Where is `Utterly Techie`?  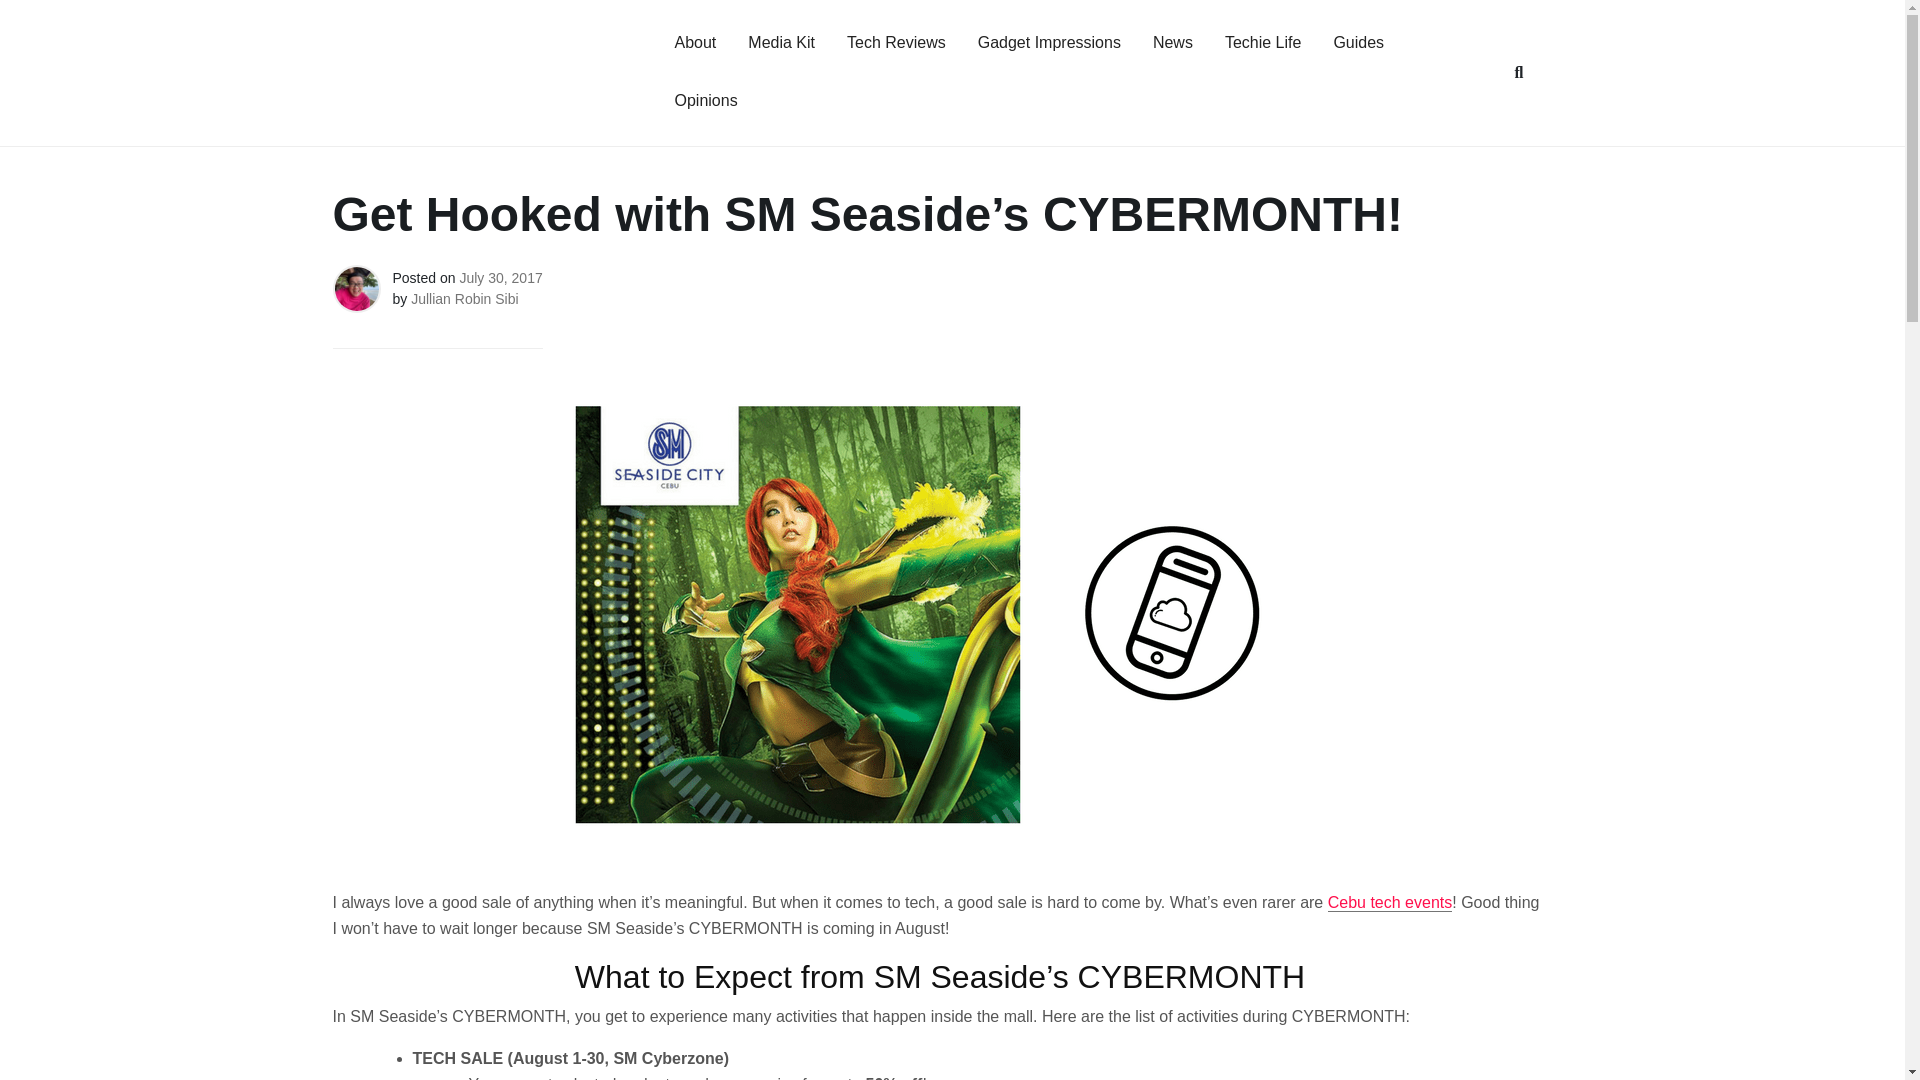 Utterly Techie is located at coordinates (390, 102).